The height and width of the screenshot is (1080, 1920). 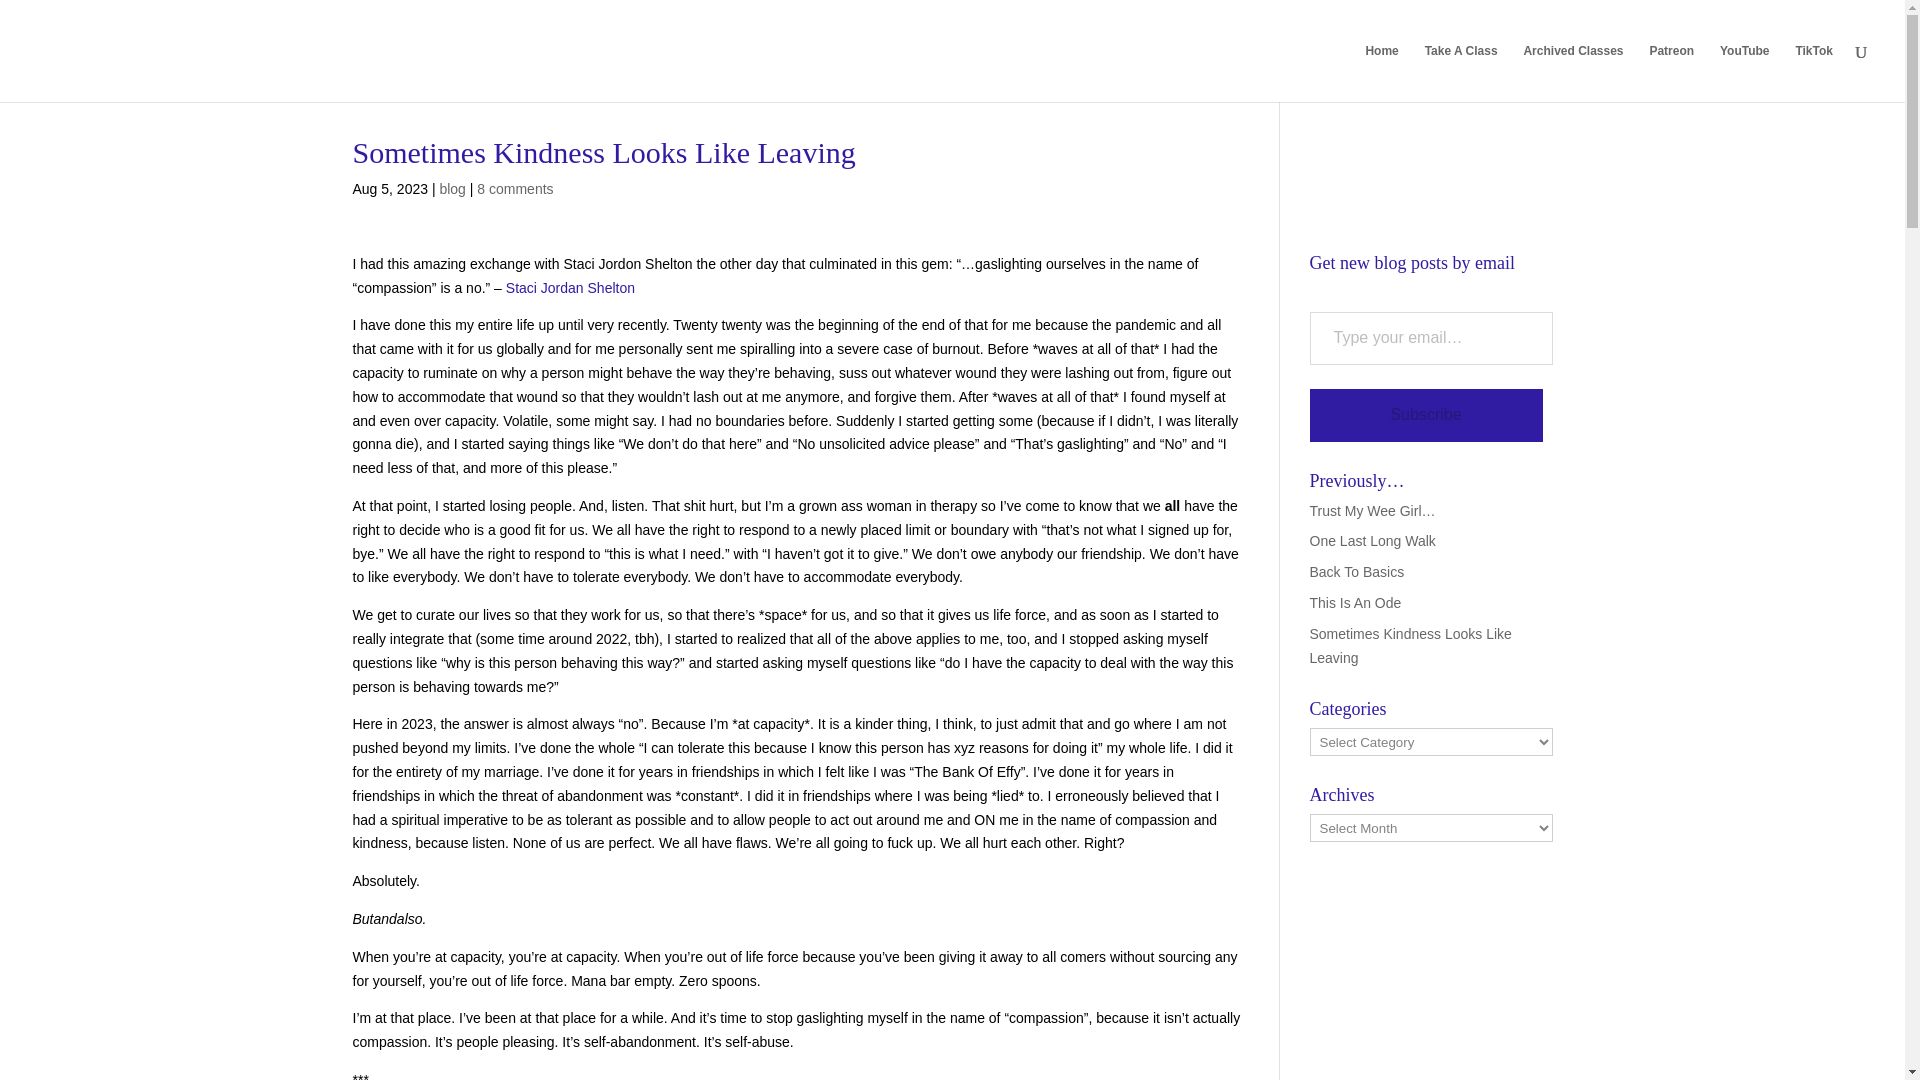 What do you see at coordinates (1372, 540) in the screenshot?
I see `One Last Long Walk` at bounding box center [1372, 540].